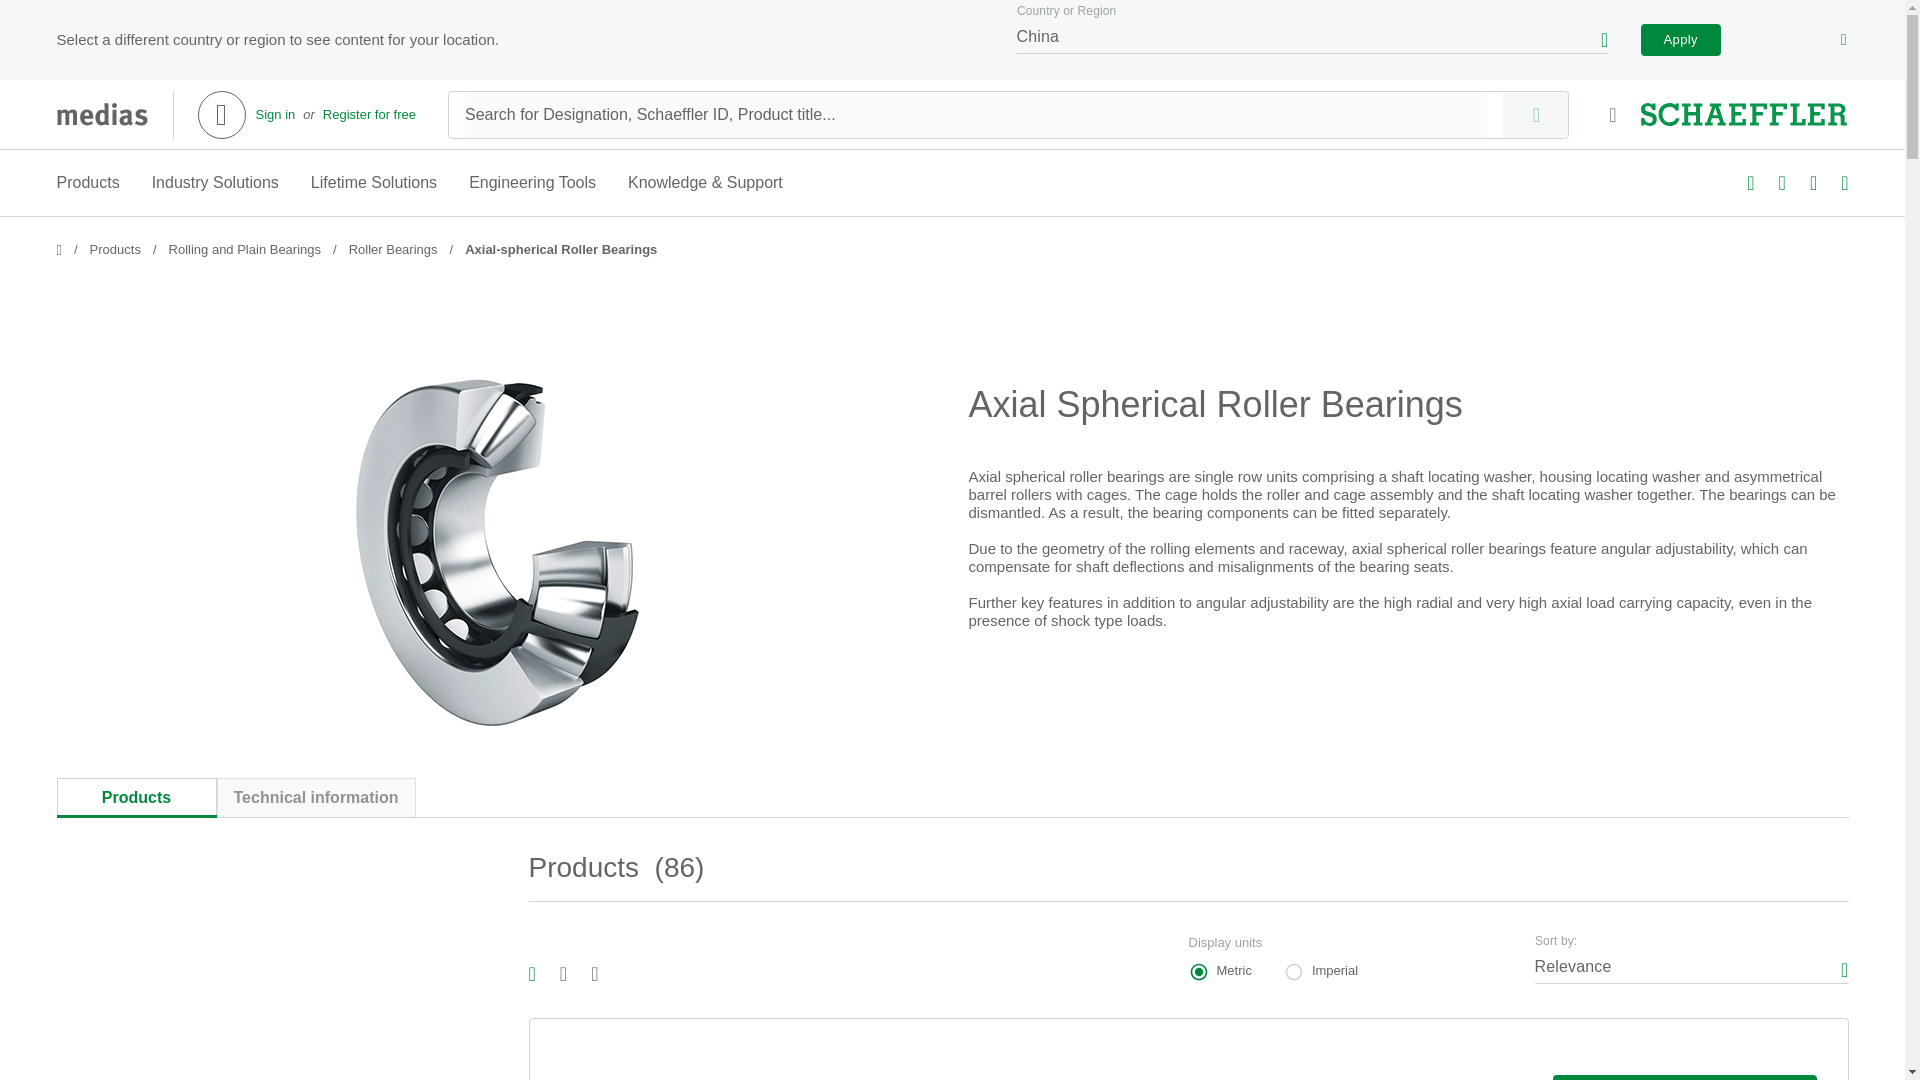 The image size is (1920, 1080). What do you see at coordinates (275, 114) in the screenshot?
I see `Sign in` at bounding box center [275, 114].